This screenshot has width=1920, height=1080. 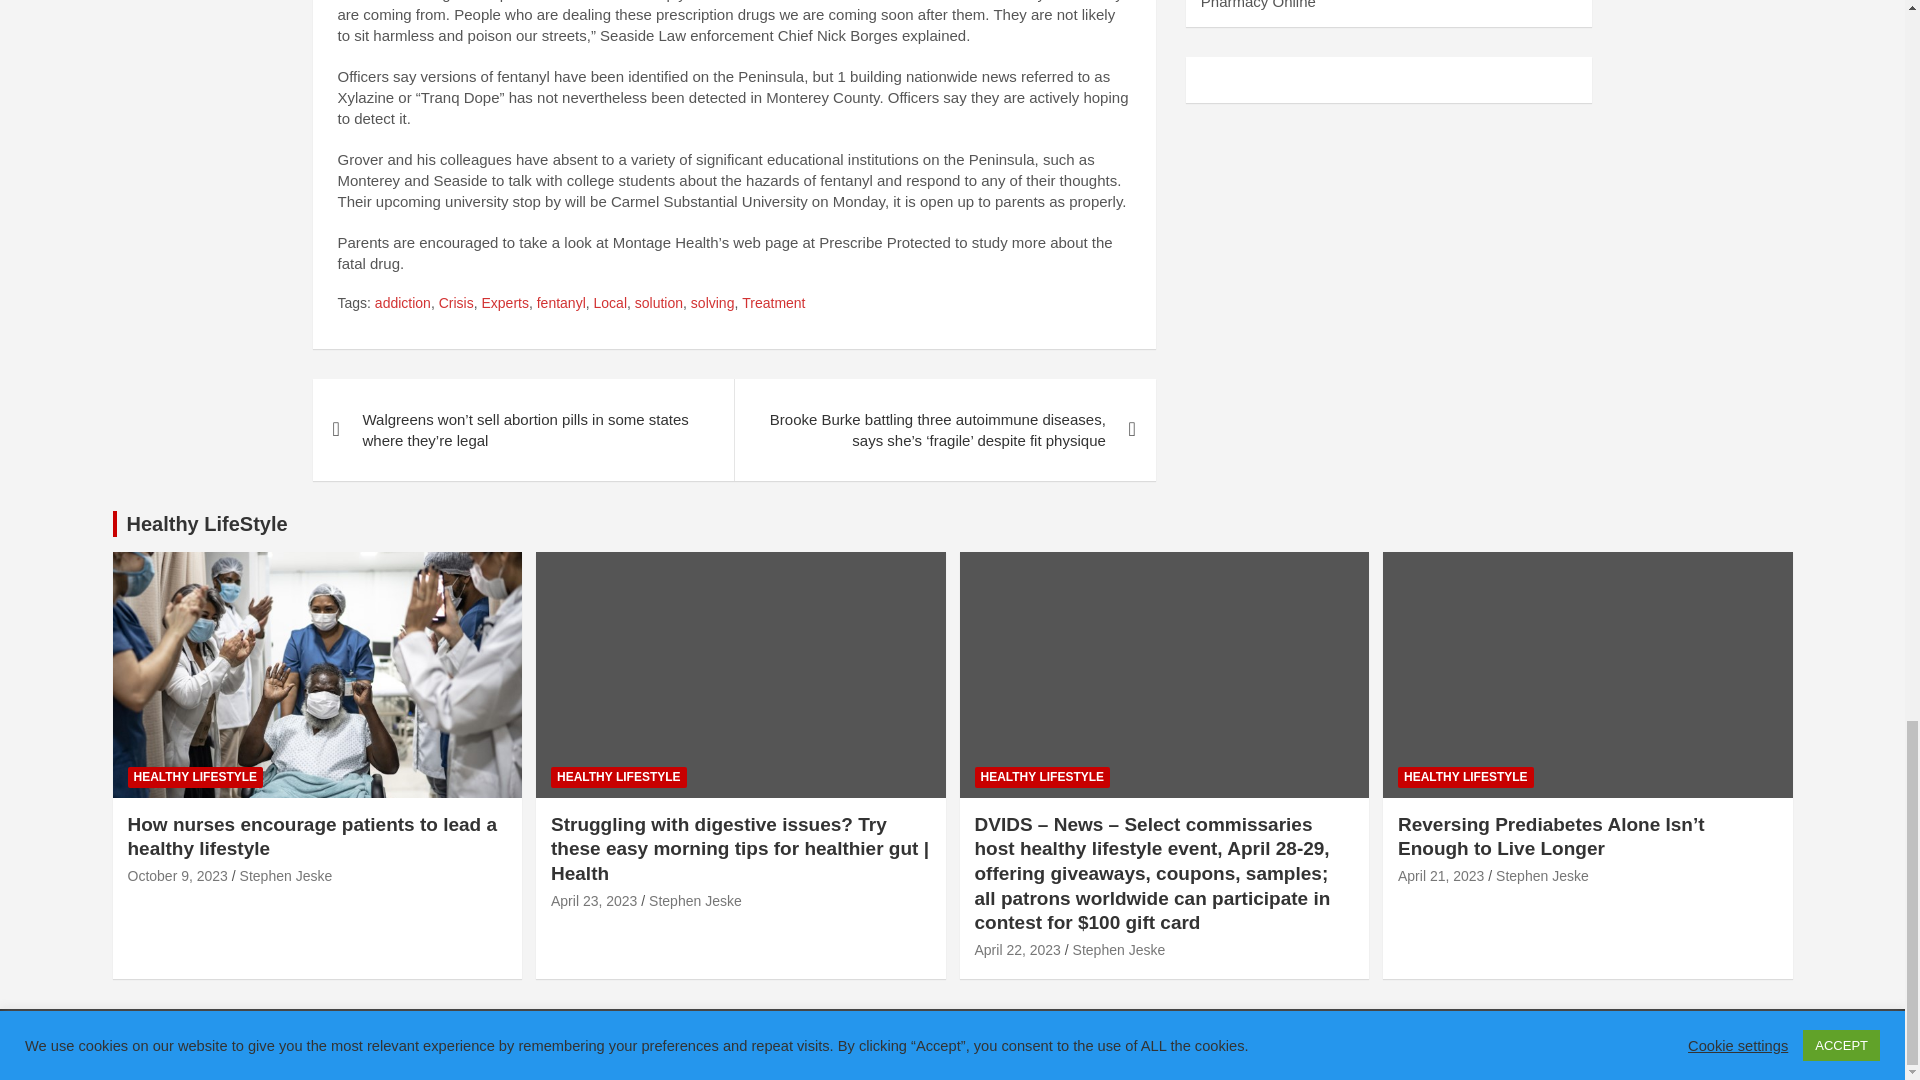 What do you see at coordinates (561, 304) in the screenshot?
I see `fentanyl` at bounding box center [561, 304].